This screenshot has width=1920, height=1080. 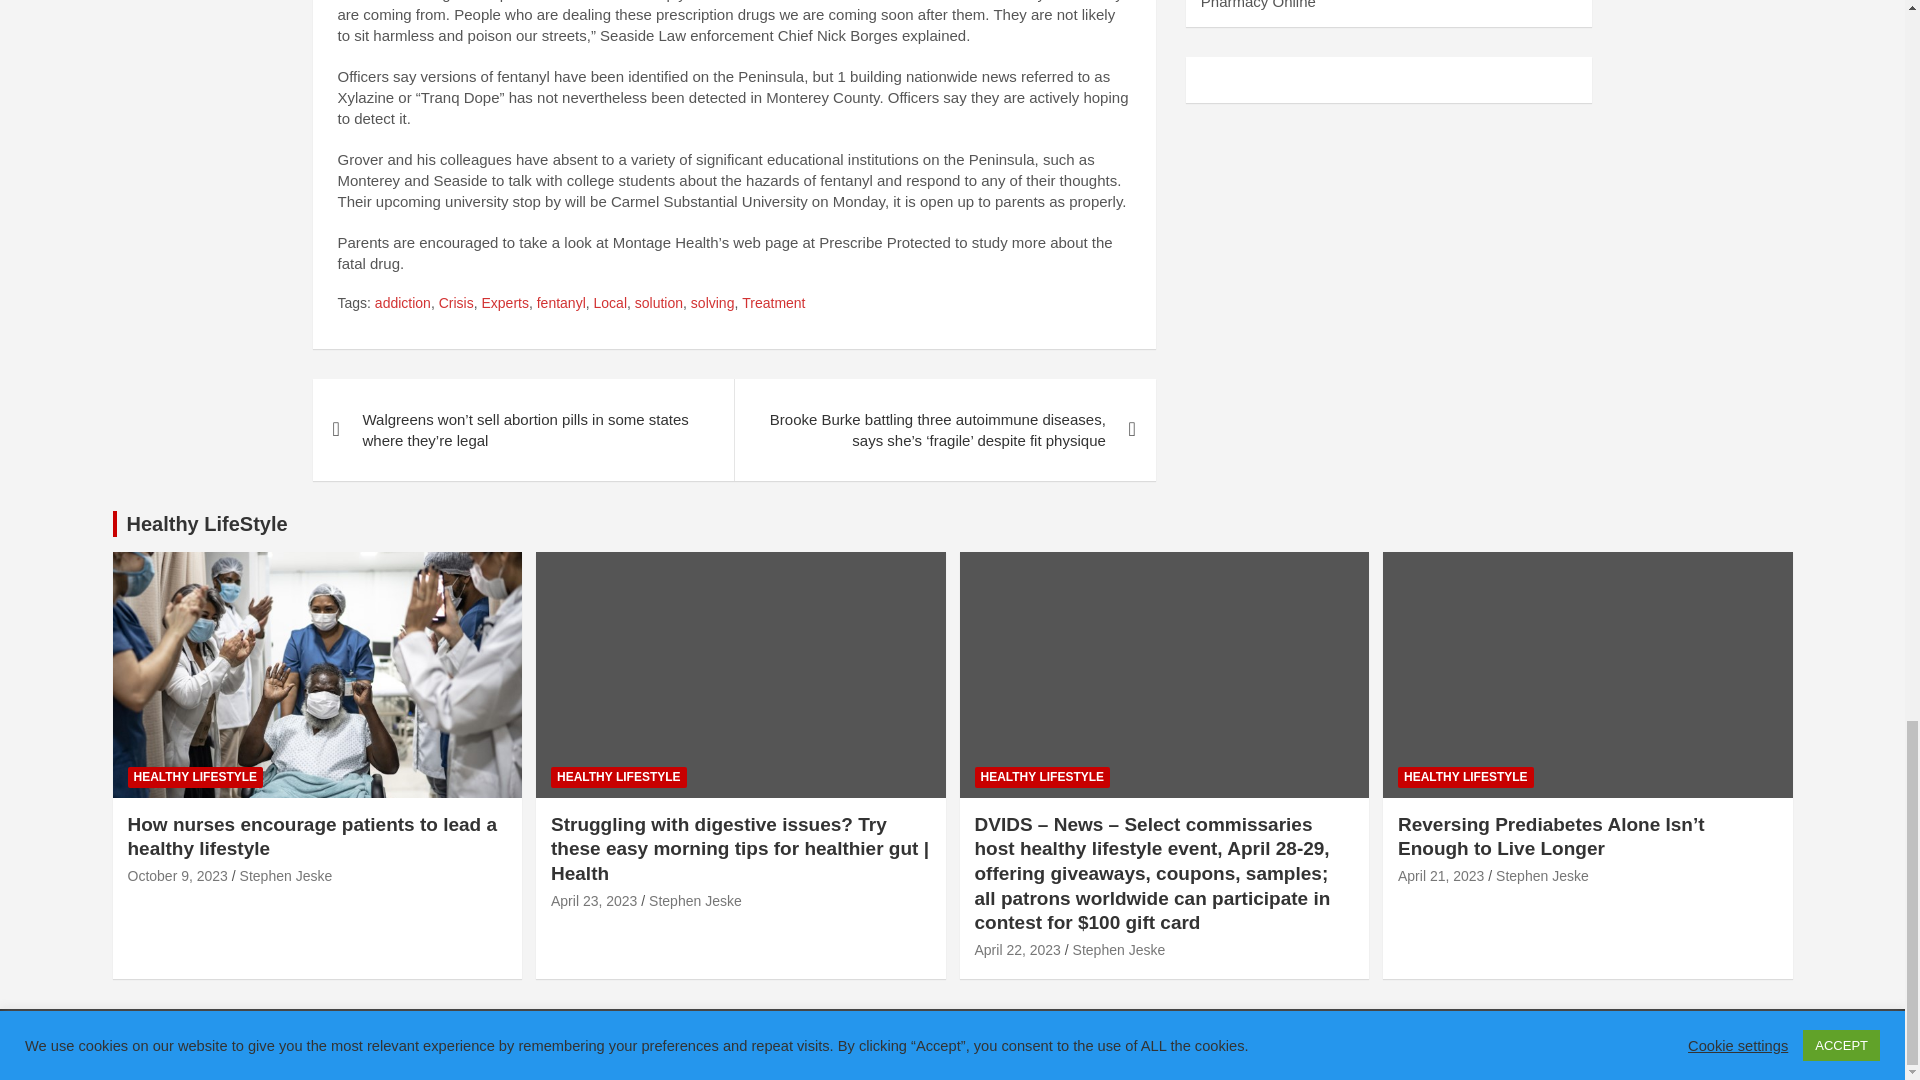 What do you see at coordinates (561, 304) in the screenshot?
I see `fentanyl` at bounding box center [561, 304].